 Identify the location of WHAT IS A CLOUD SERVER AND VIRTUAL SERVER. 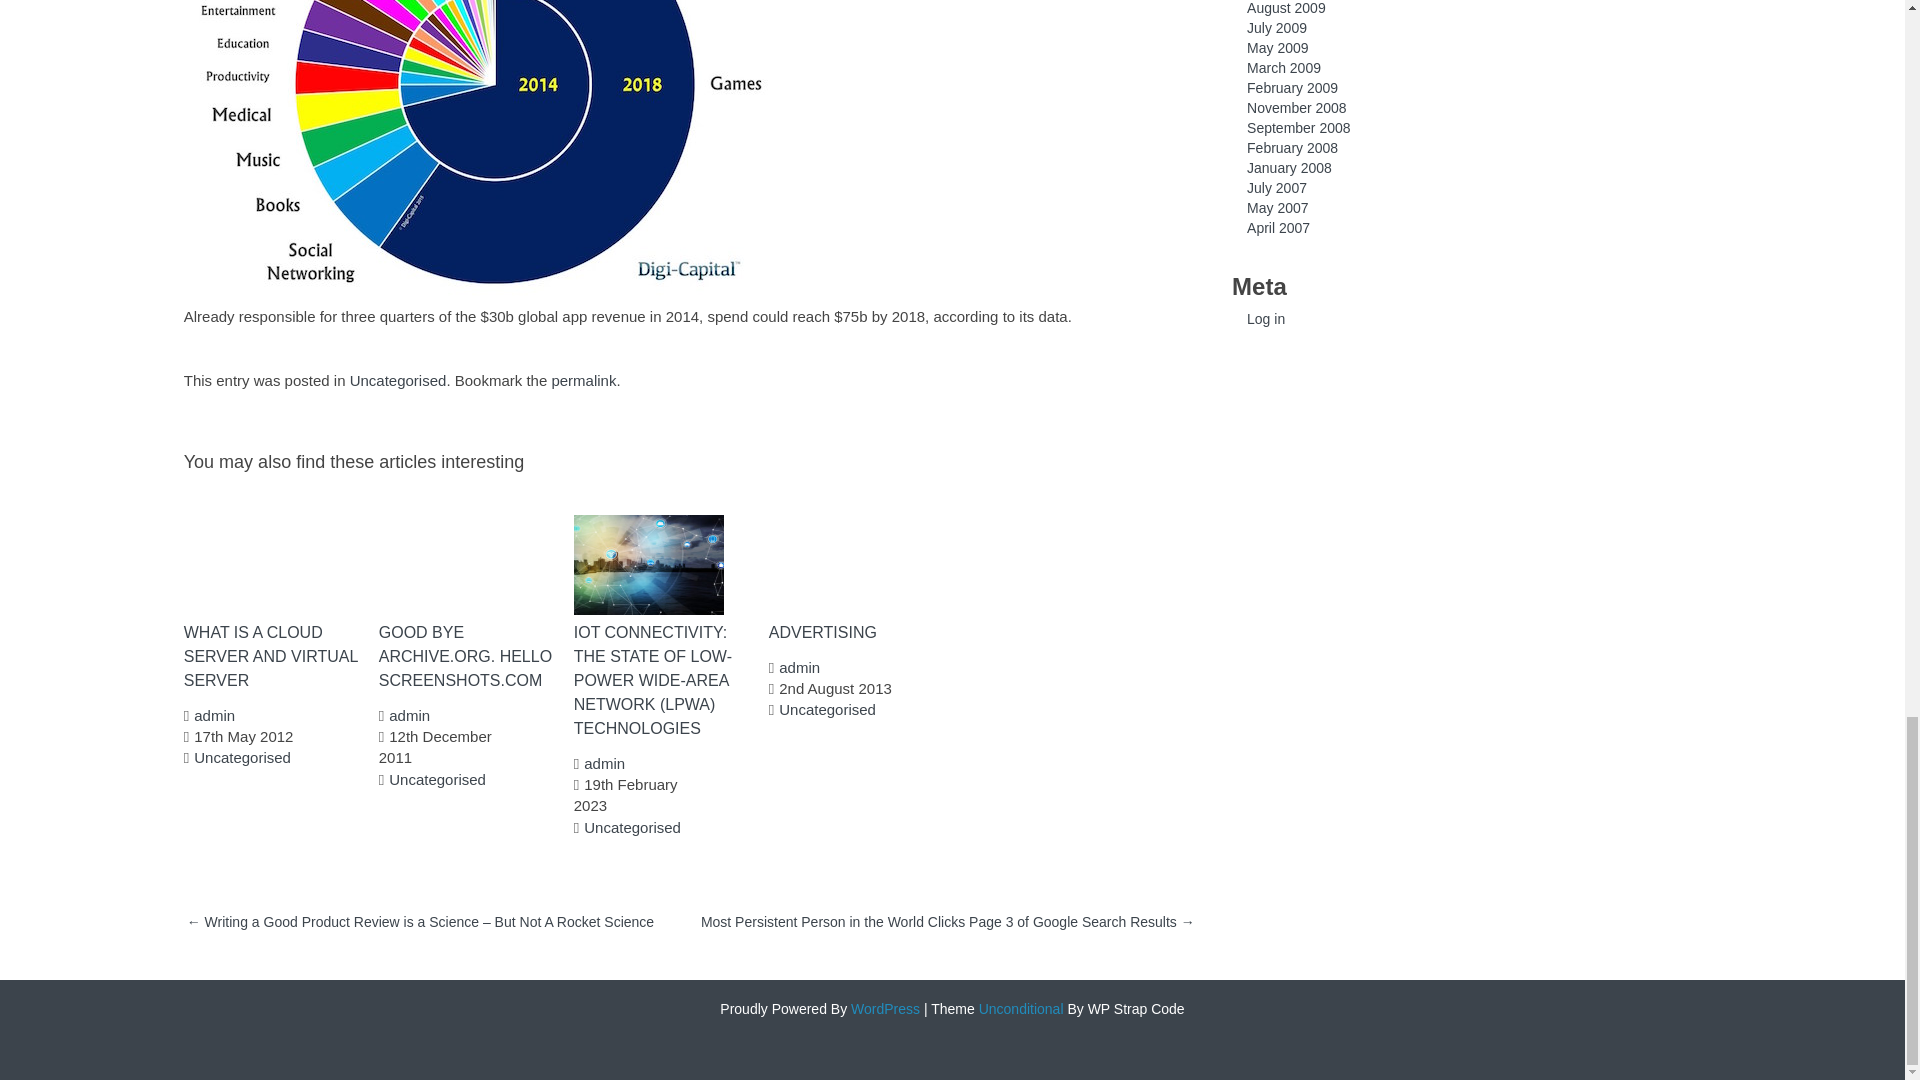
(274, 657).